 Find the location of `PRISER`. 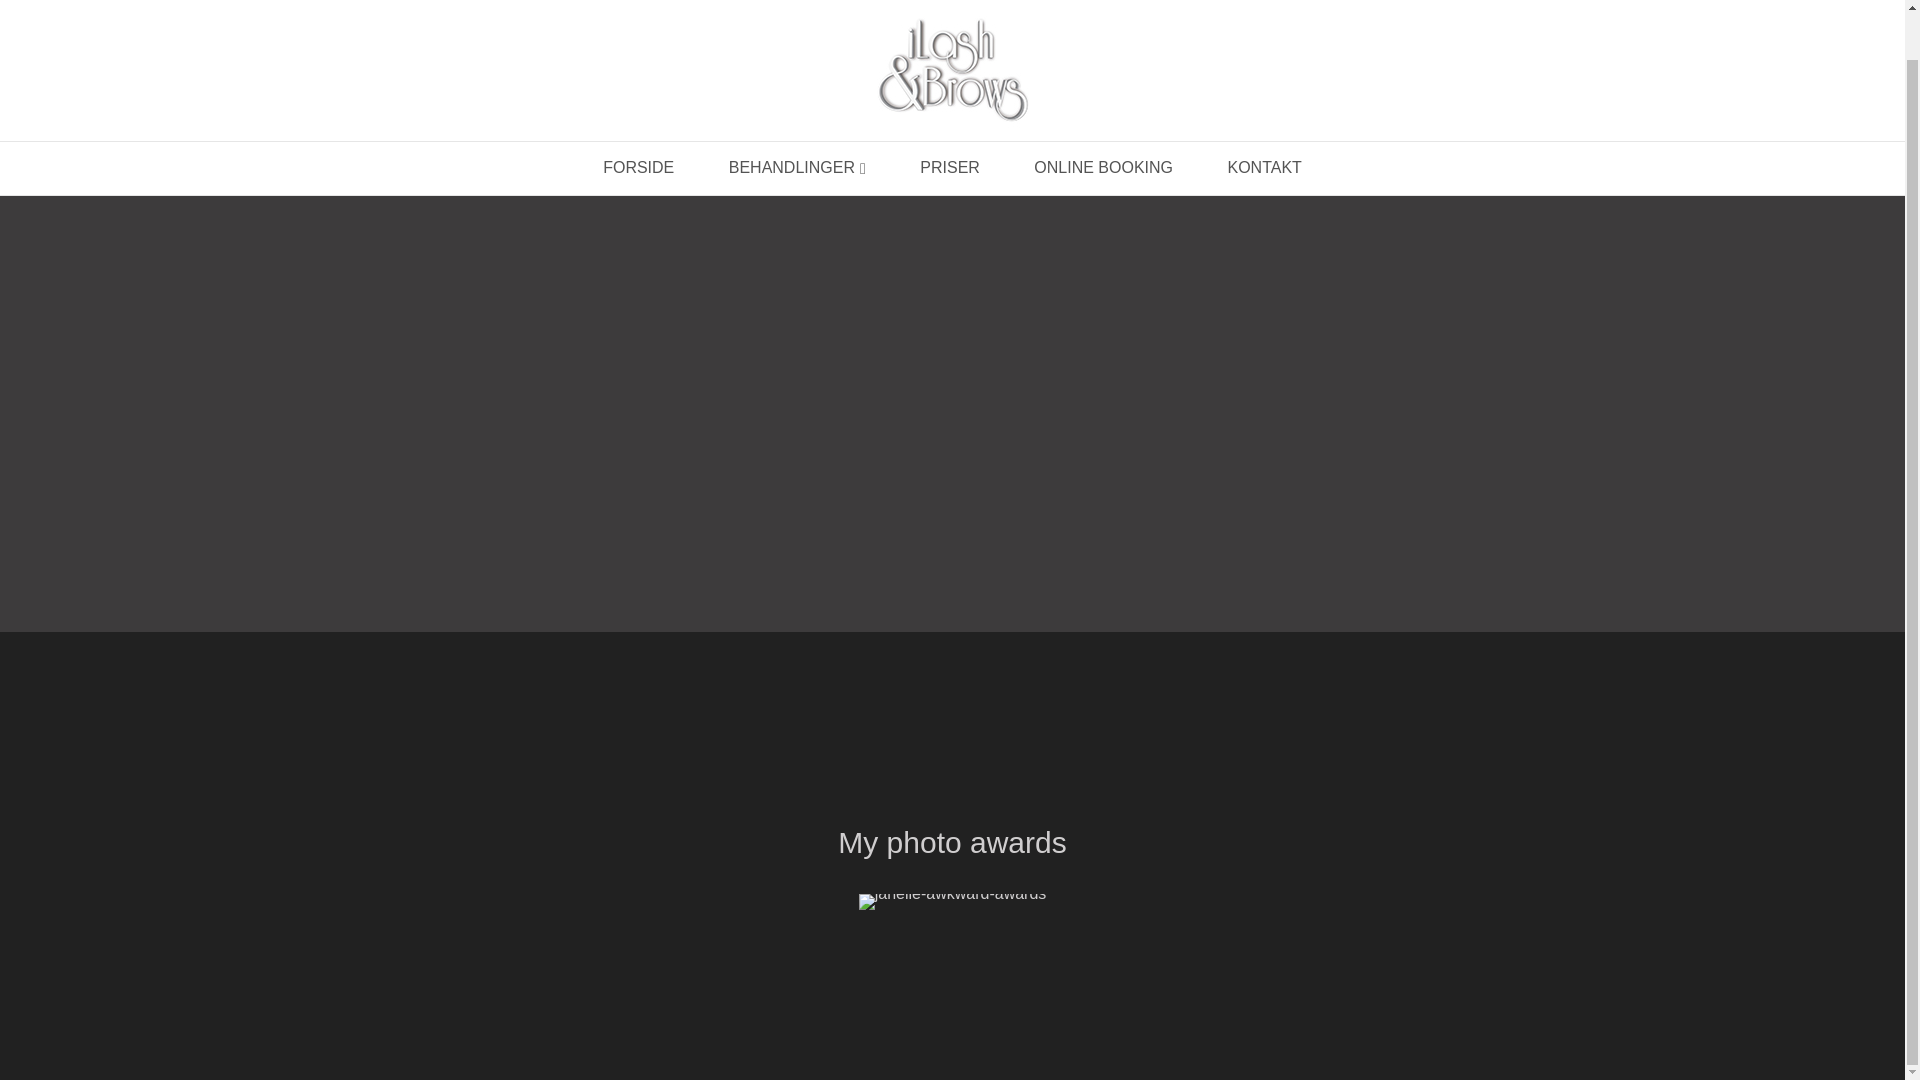

PRISER is located at coordinates (949, 119).